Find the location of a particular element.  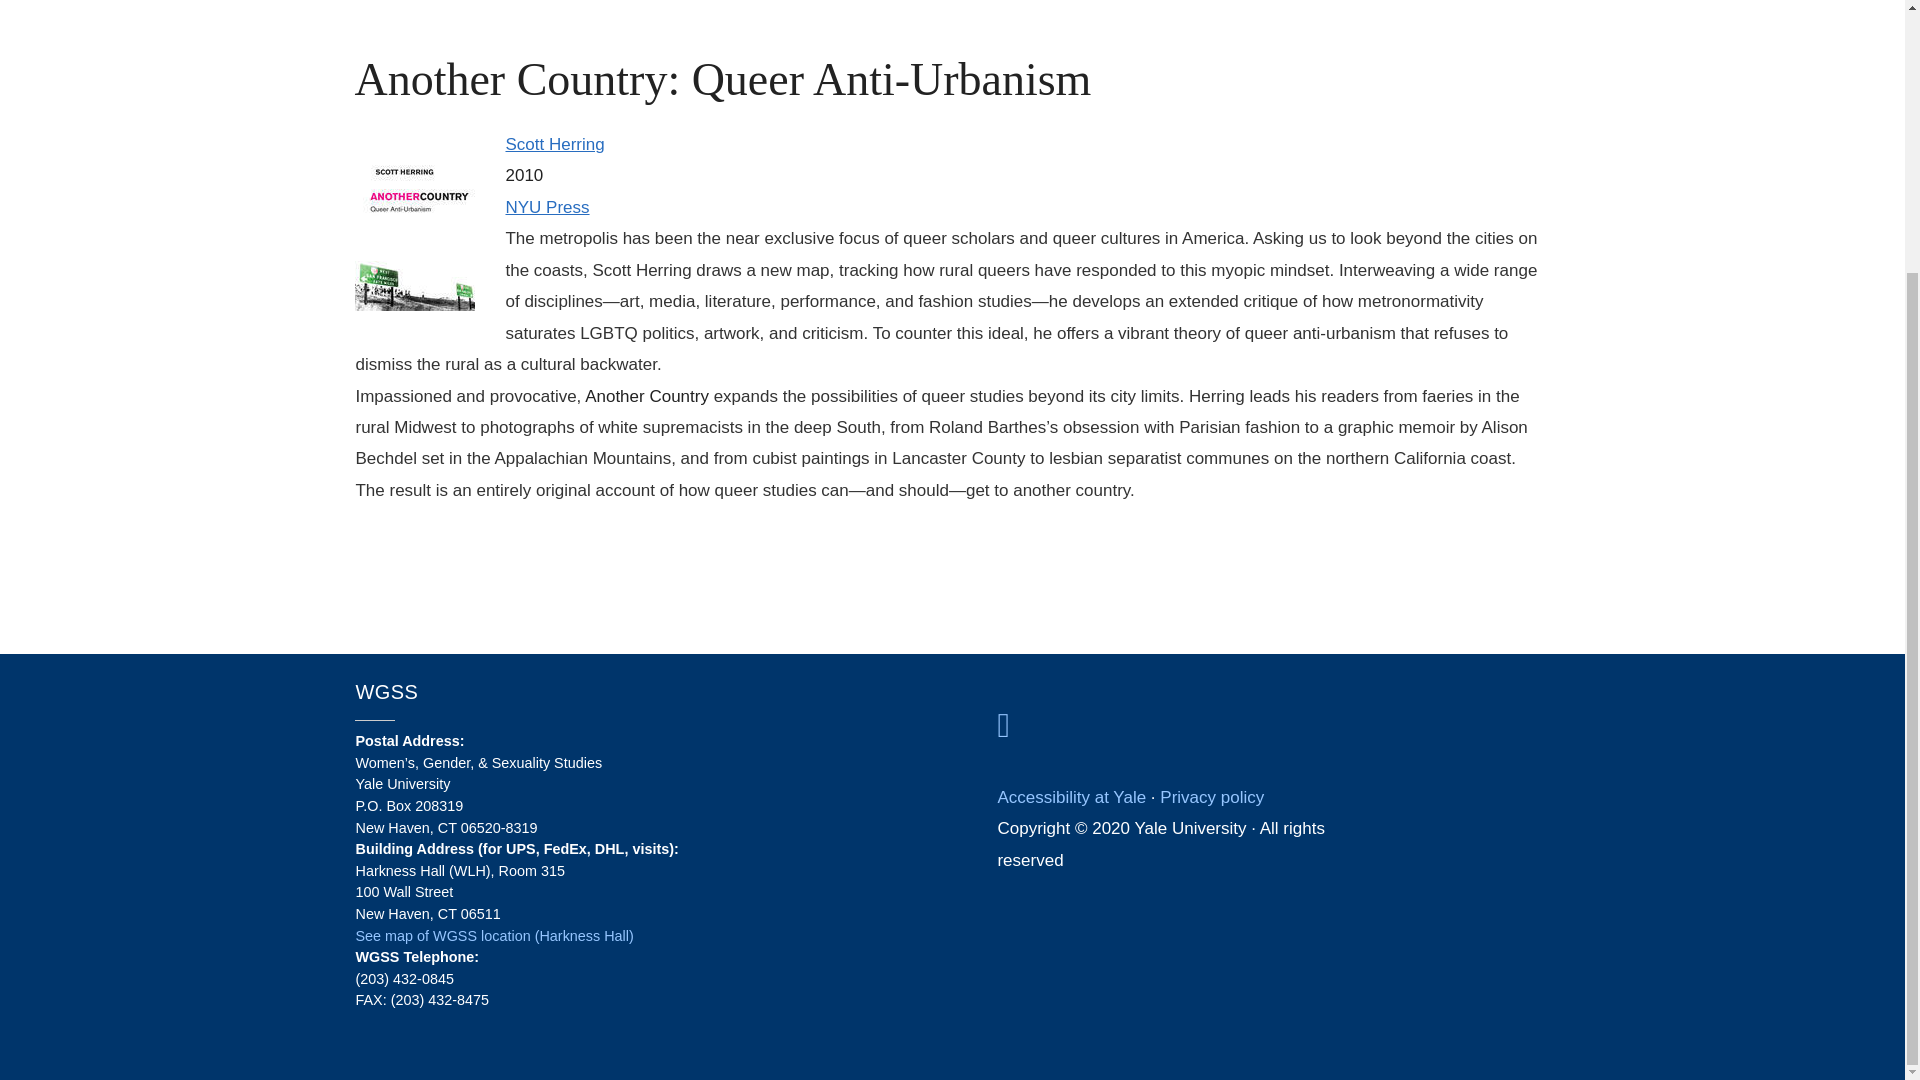

NYU Press is located at coordinates (546, 207).